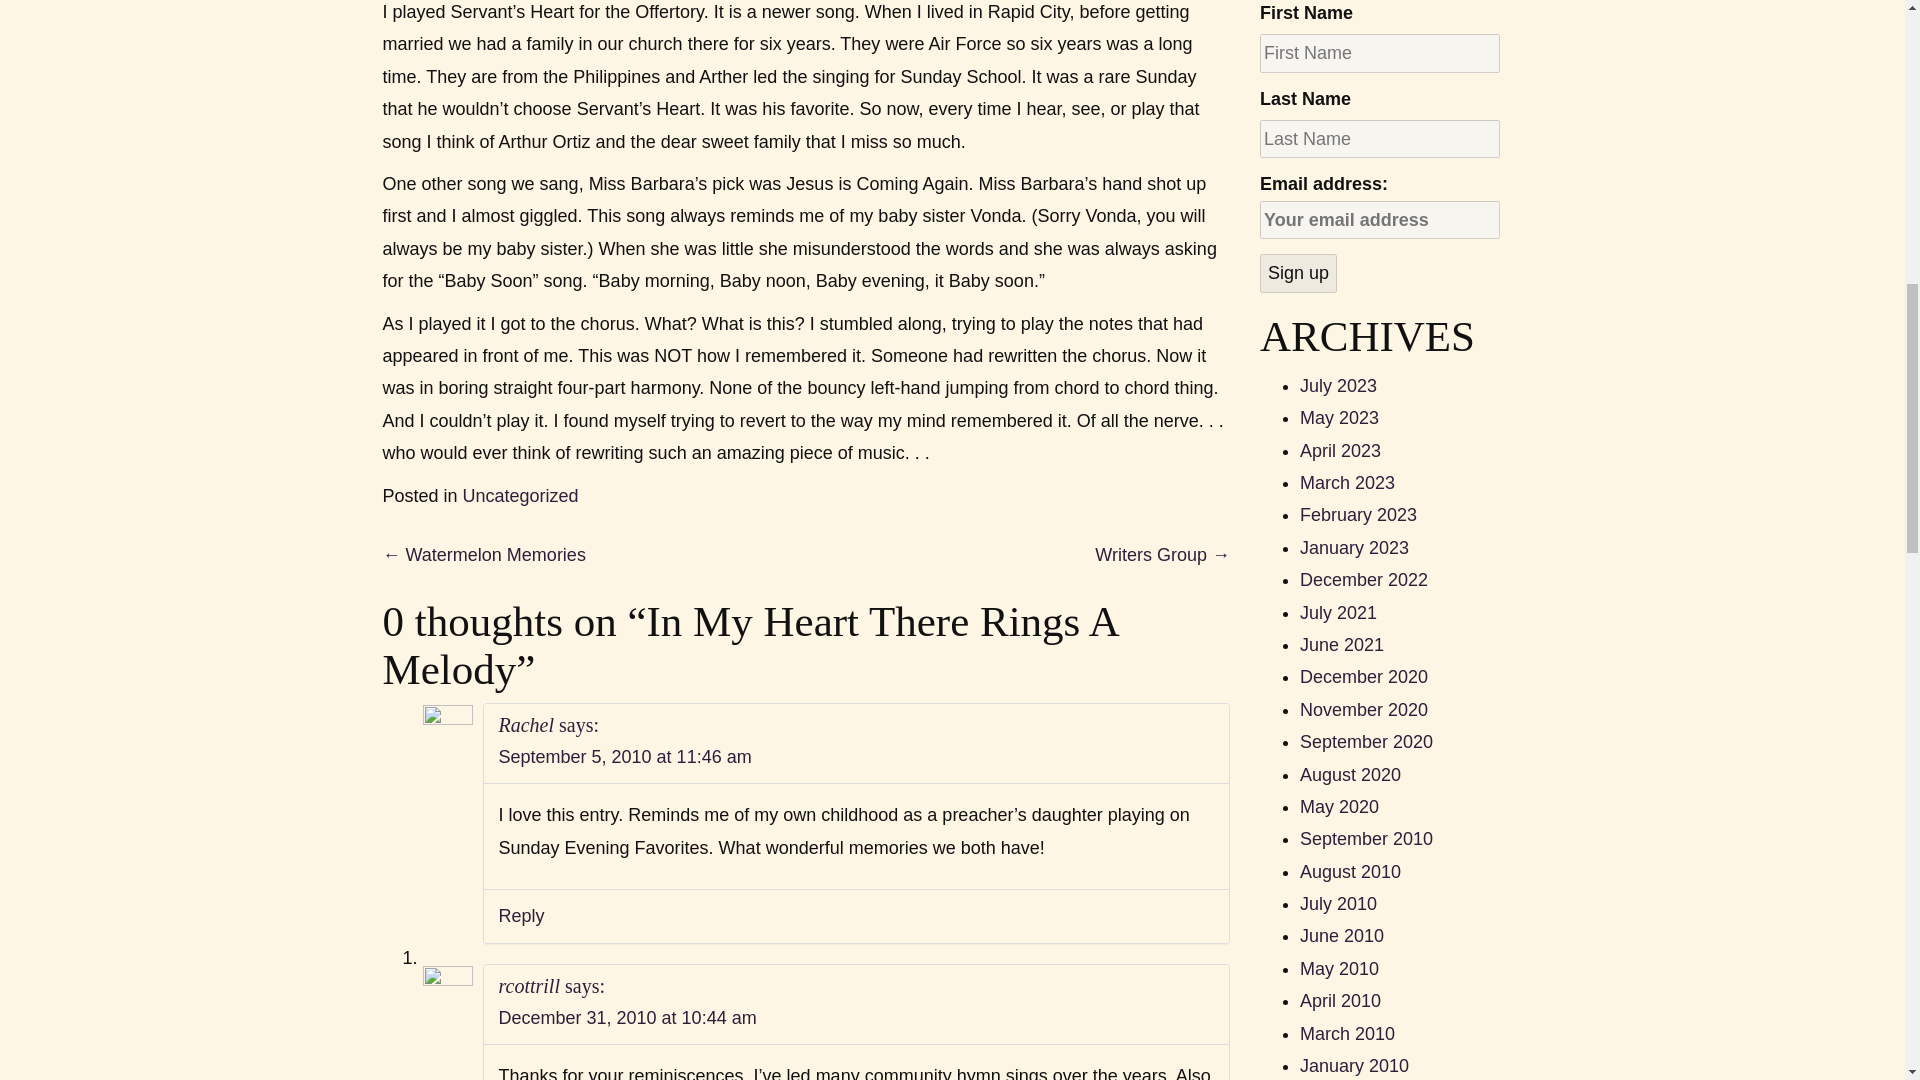 The image size is (1920, 1080). I want to click on December 2022, so click(1364, 580).